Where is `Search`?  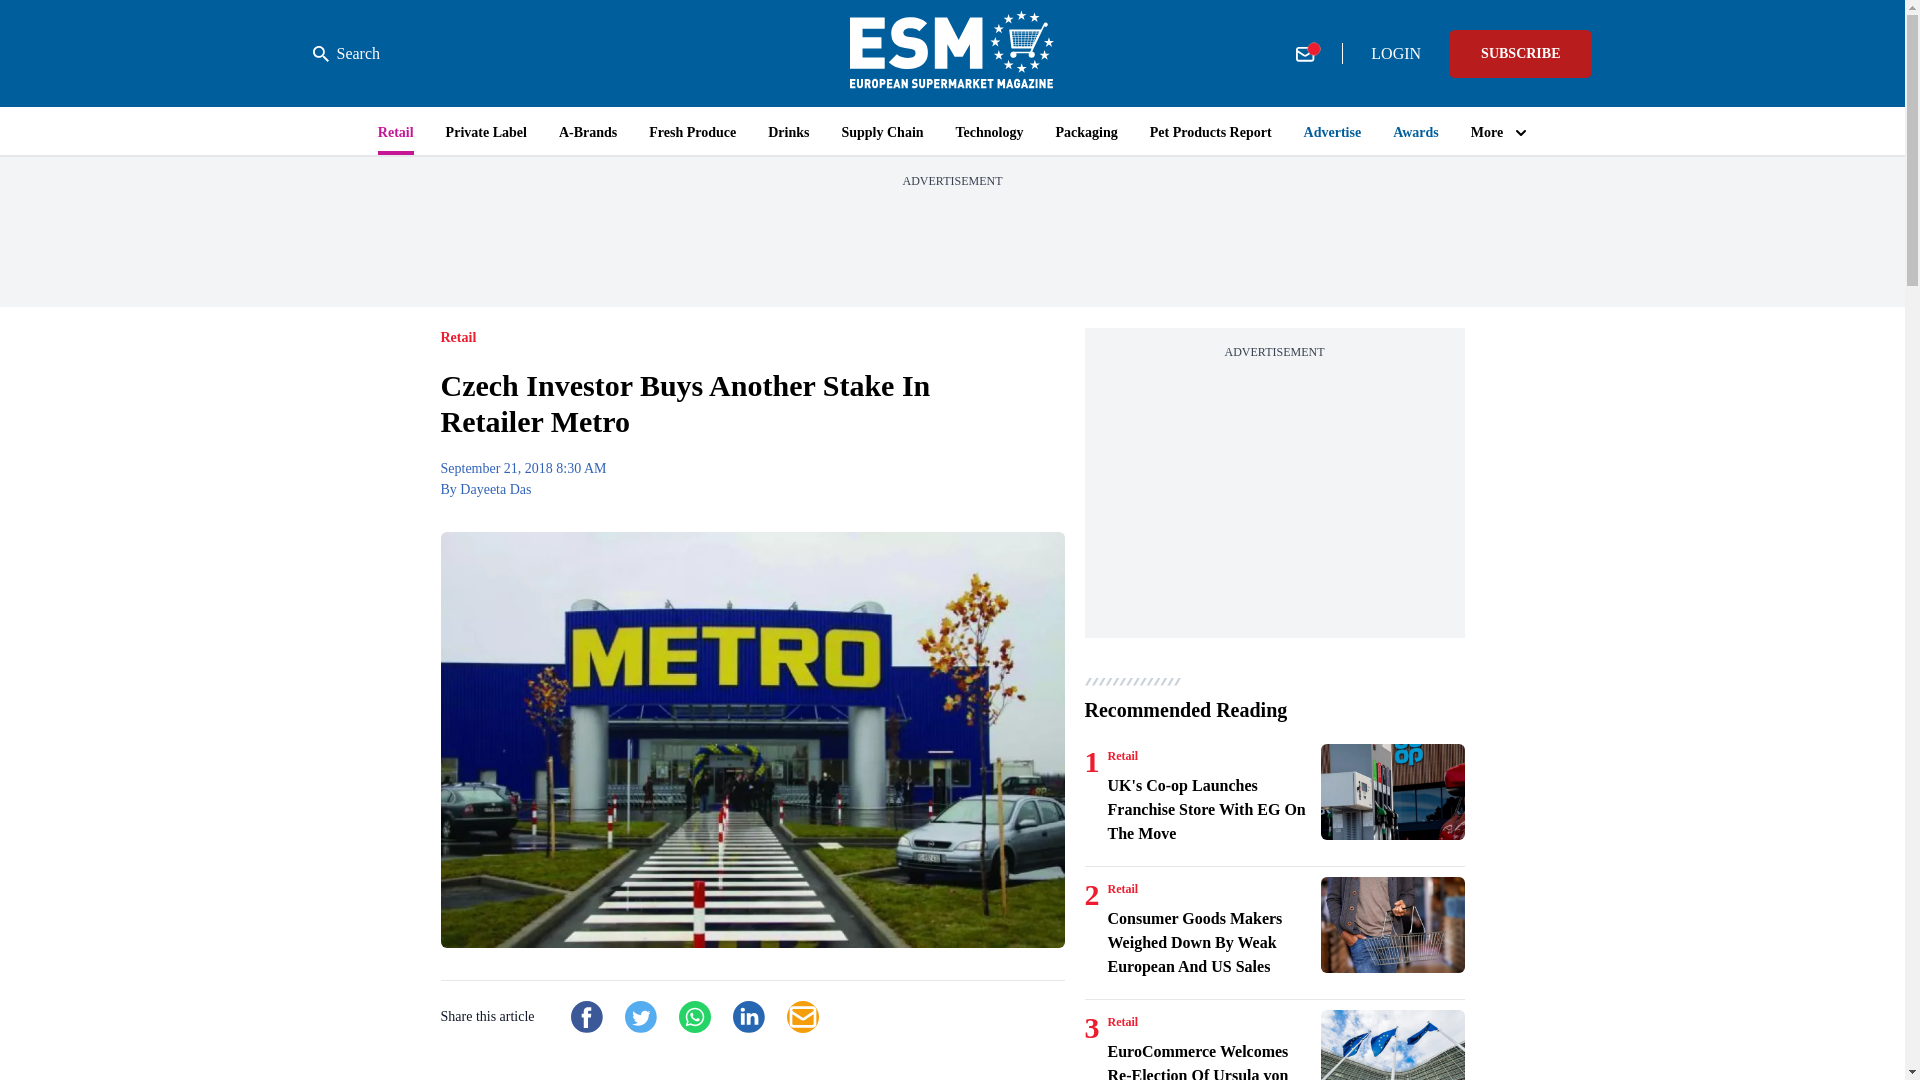
Search is located at coordinates (346, 54).